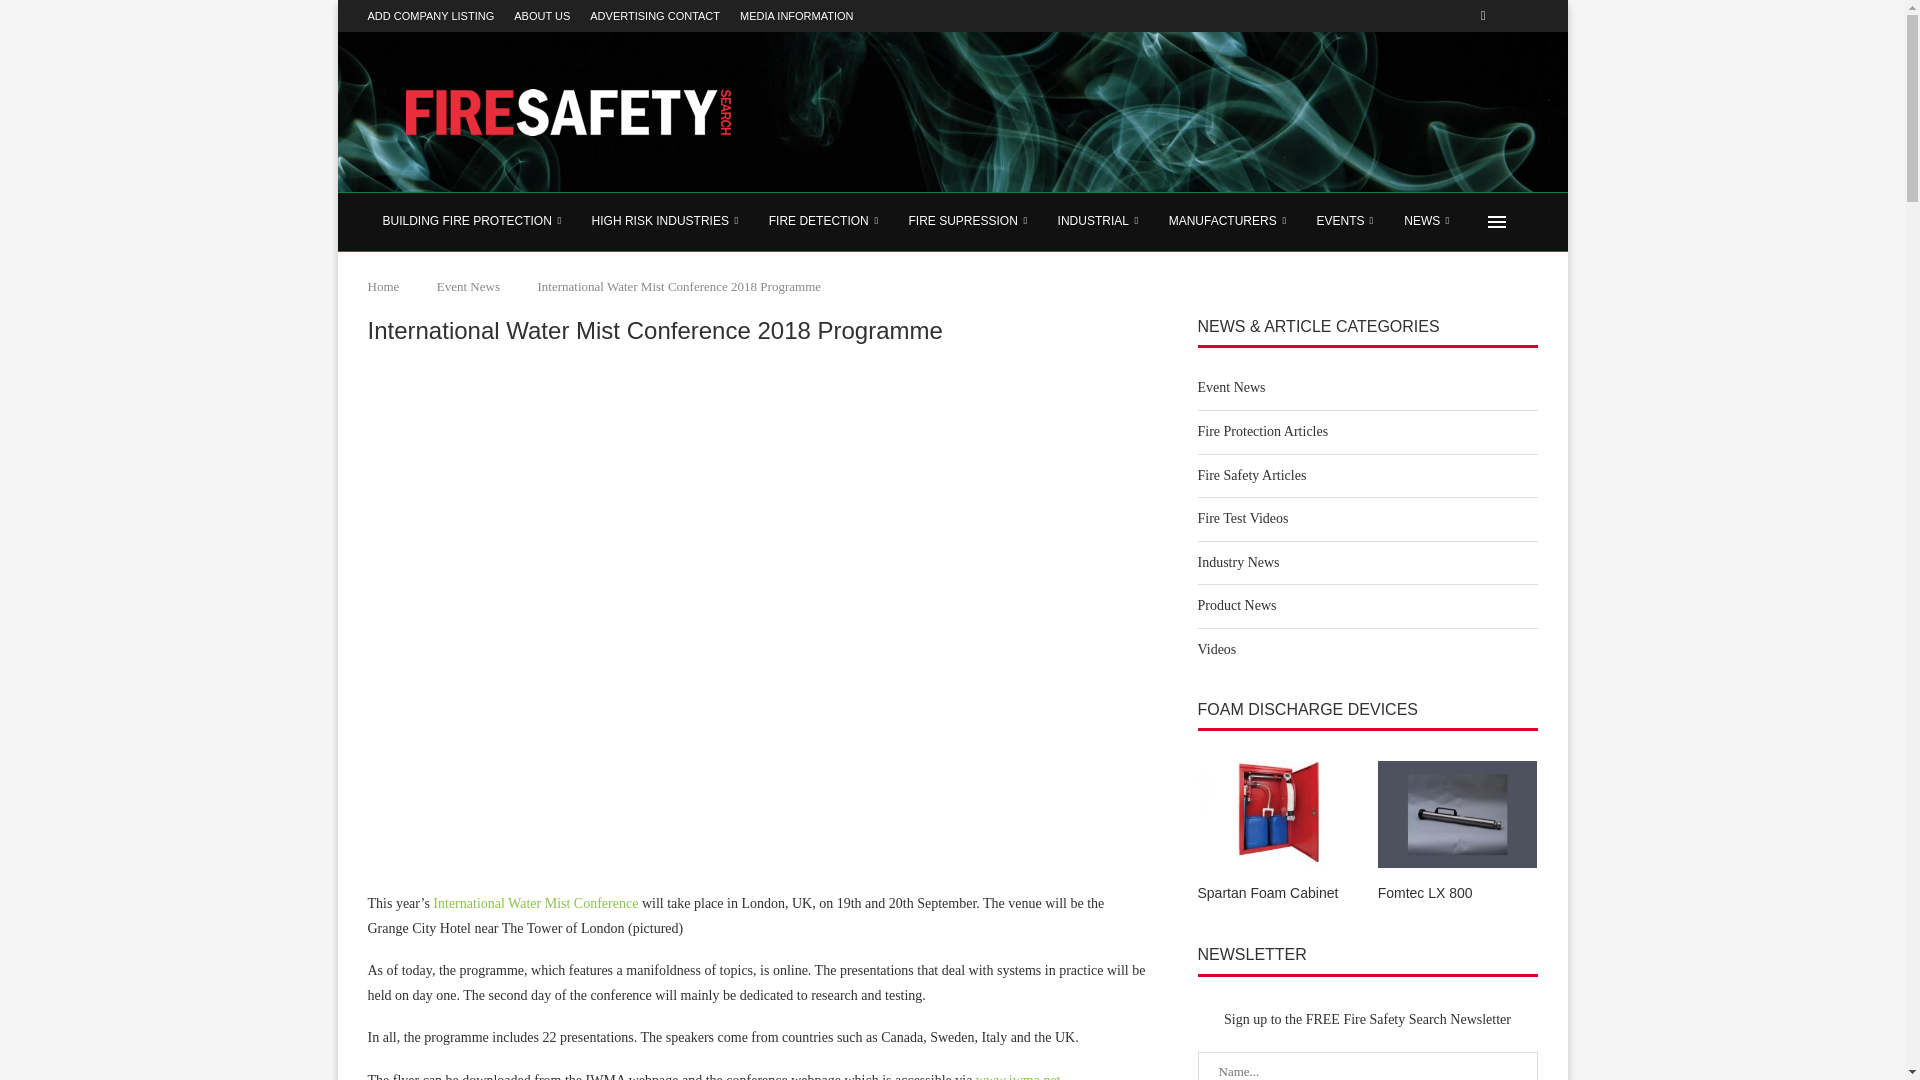 This screenshot has width=1920, height=1080. What do you see at coordinates (824, 222) in the screenshot?
I see `FIRE DETECTION` at bounding box center [824, 222].